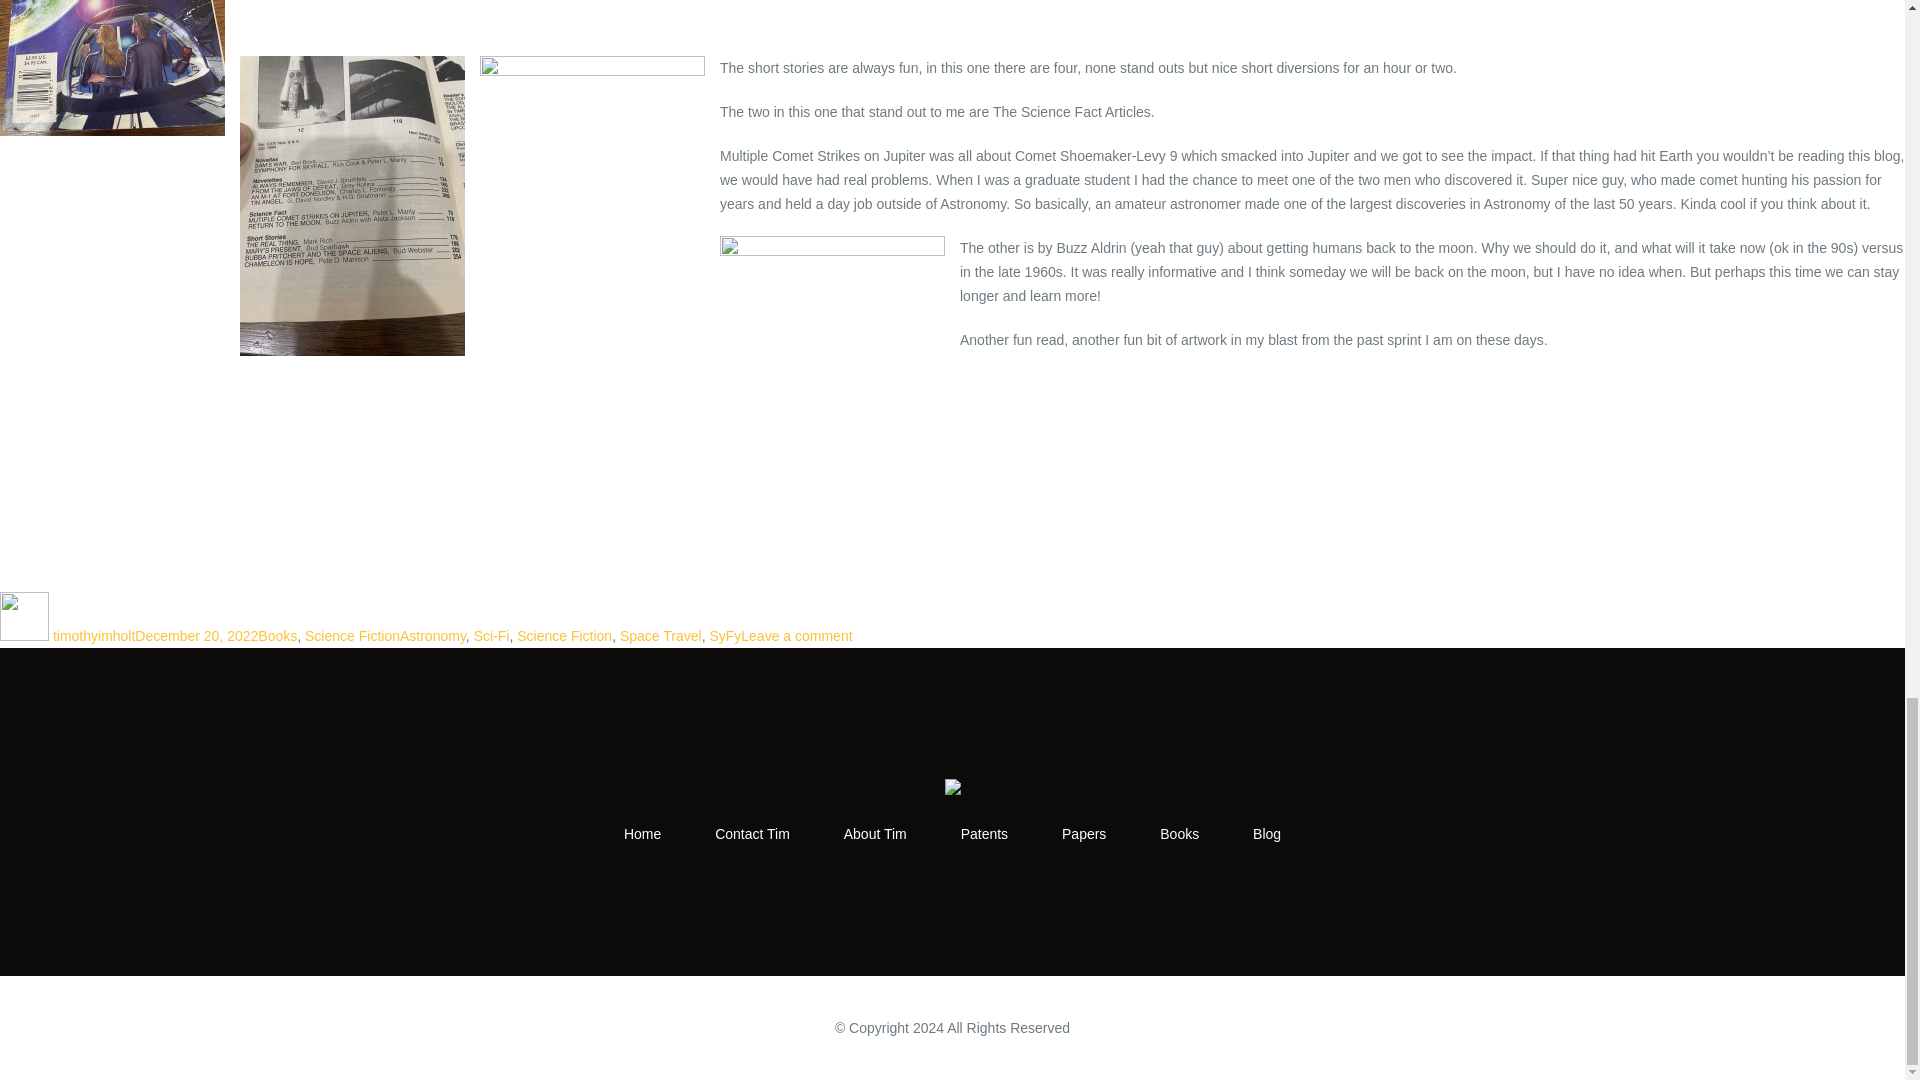 This screenshot has width=1920, height=1080. Describe the element at coordinates (1266, 834) in the screenshot. I see `Blog` at that location.